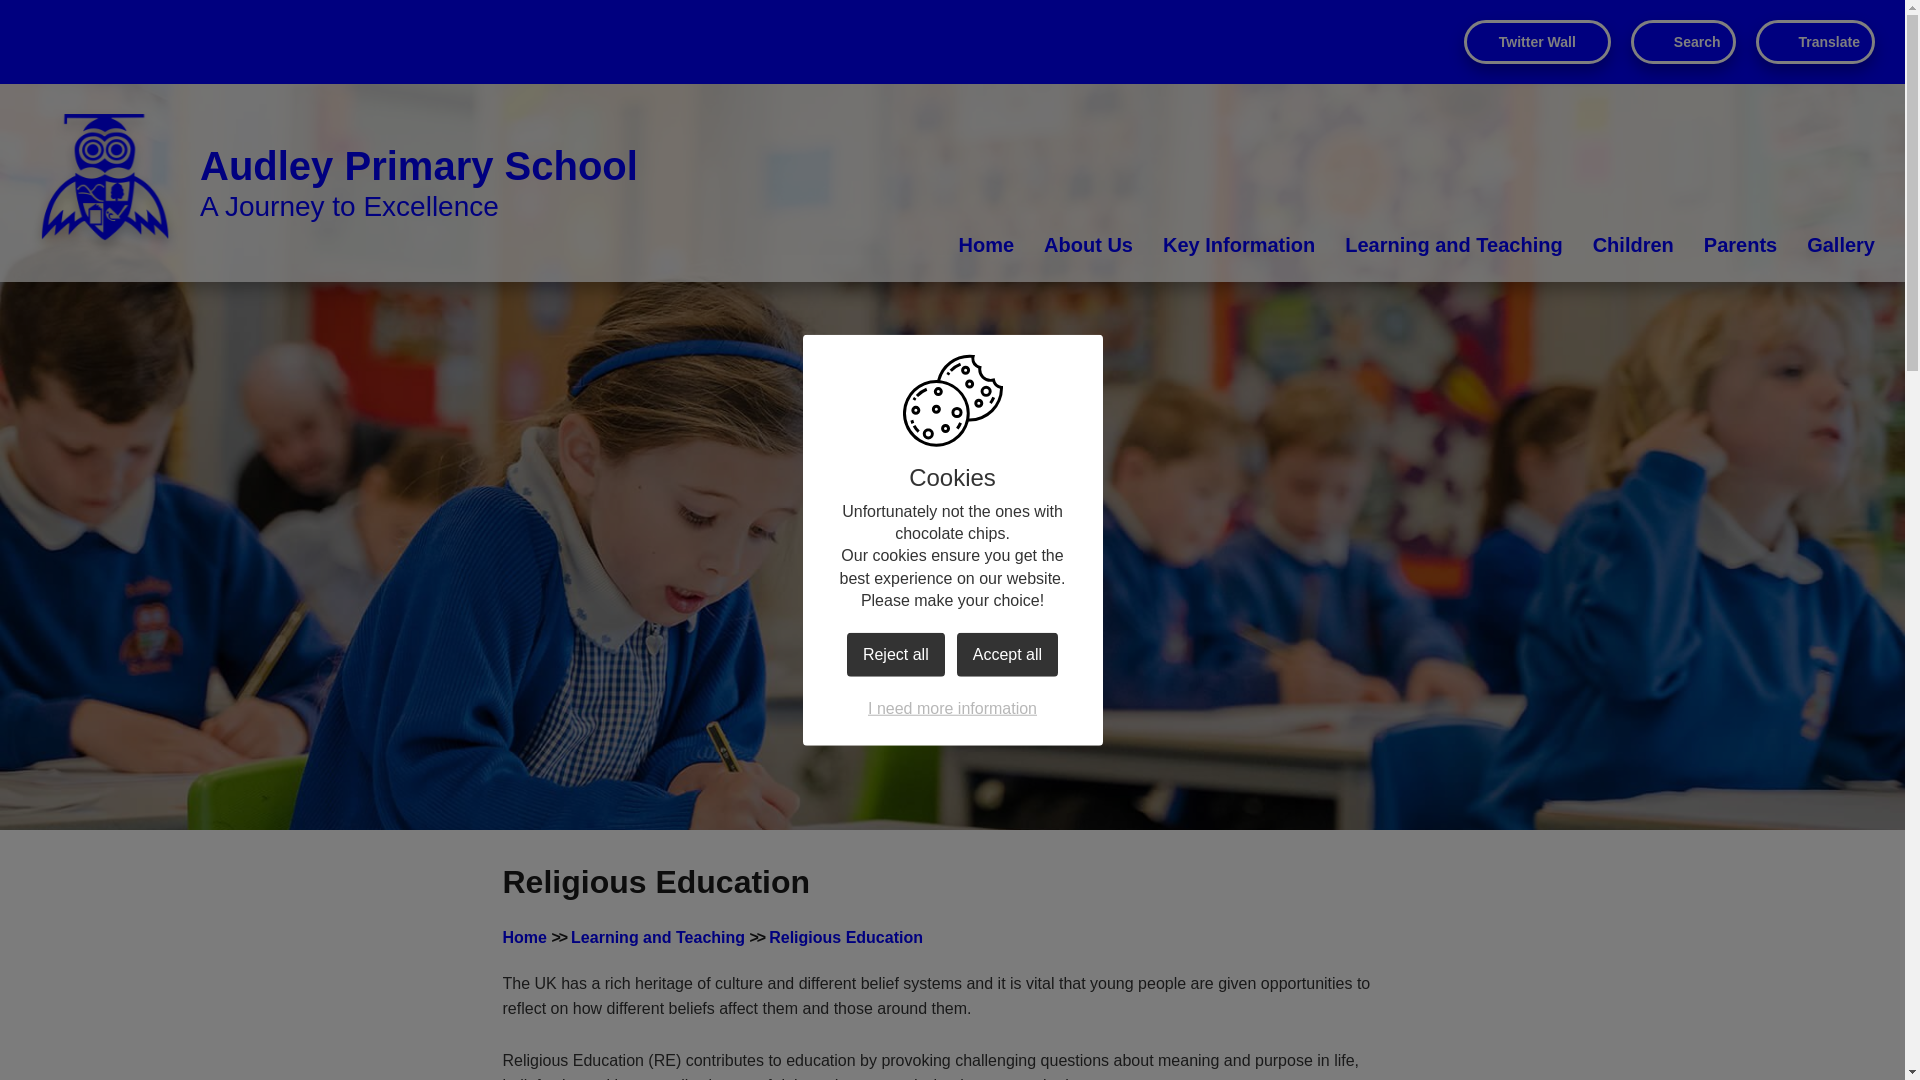  Describe the element at coordinates (986, 245) in the screenshot. I see `Home` at that location.